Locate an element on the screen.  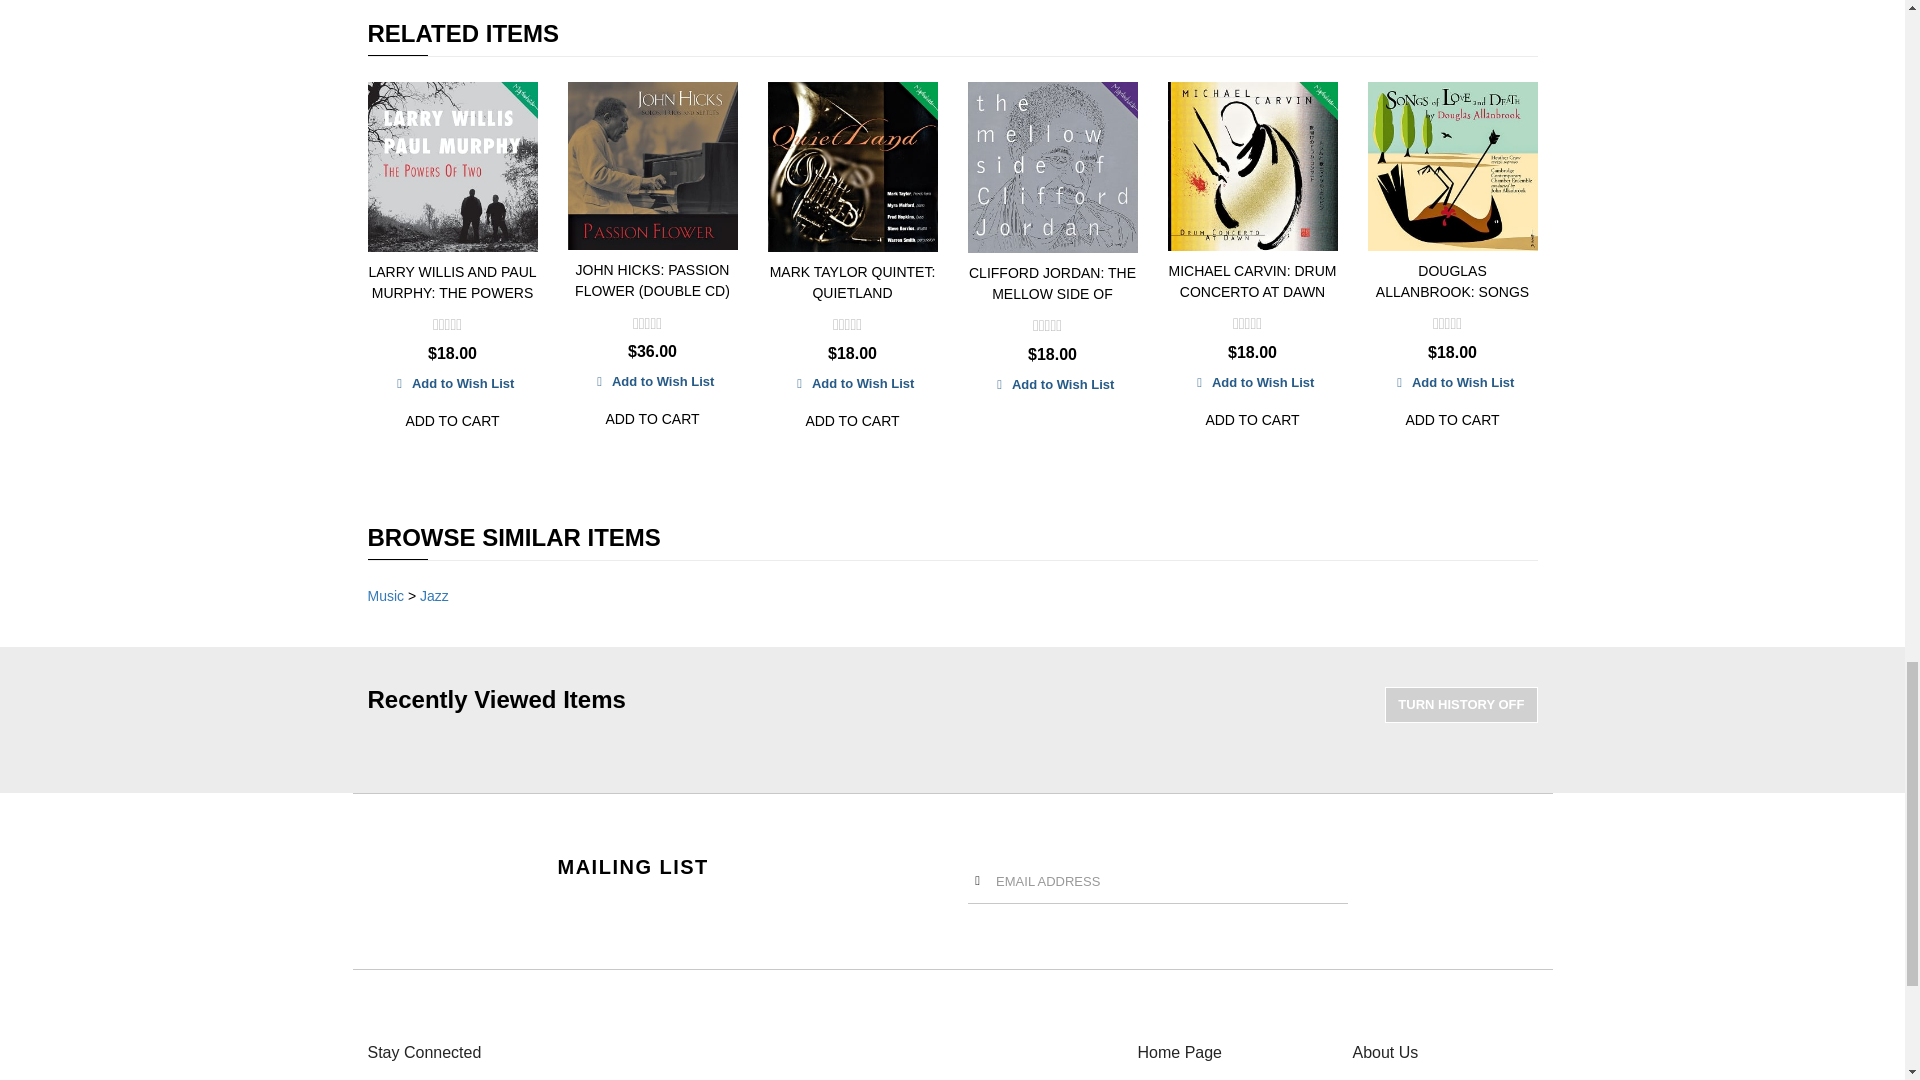
Follow Us on Twitter is located at coordinates (418, 1077).